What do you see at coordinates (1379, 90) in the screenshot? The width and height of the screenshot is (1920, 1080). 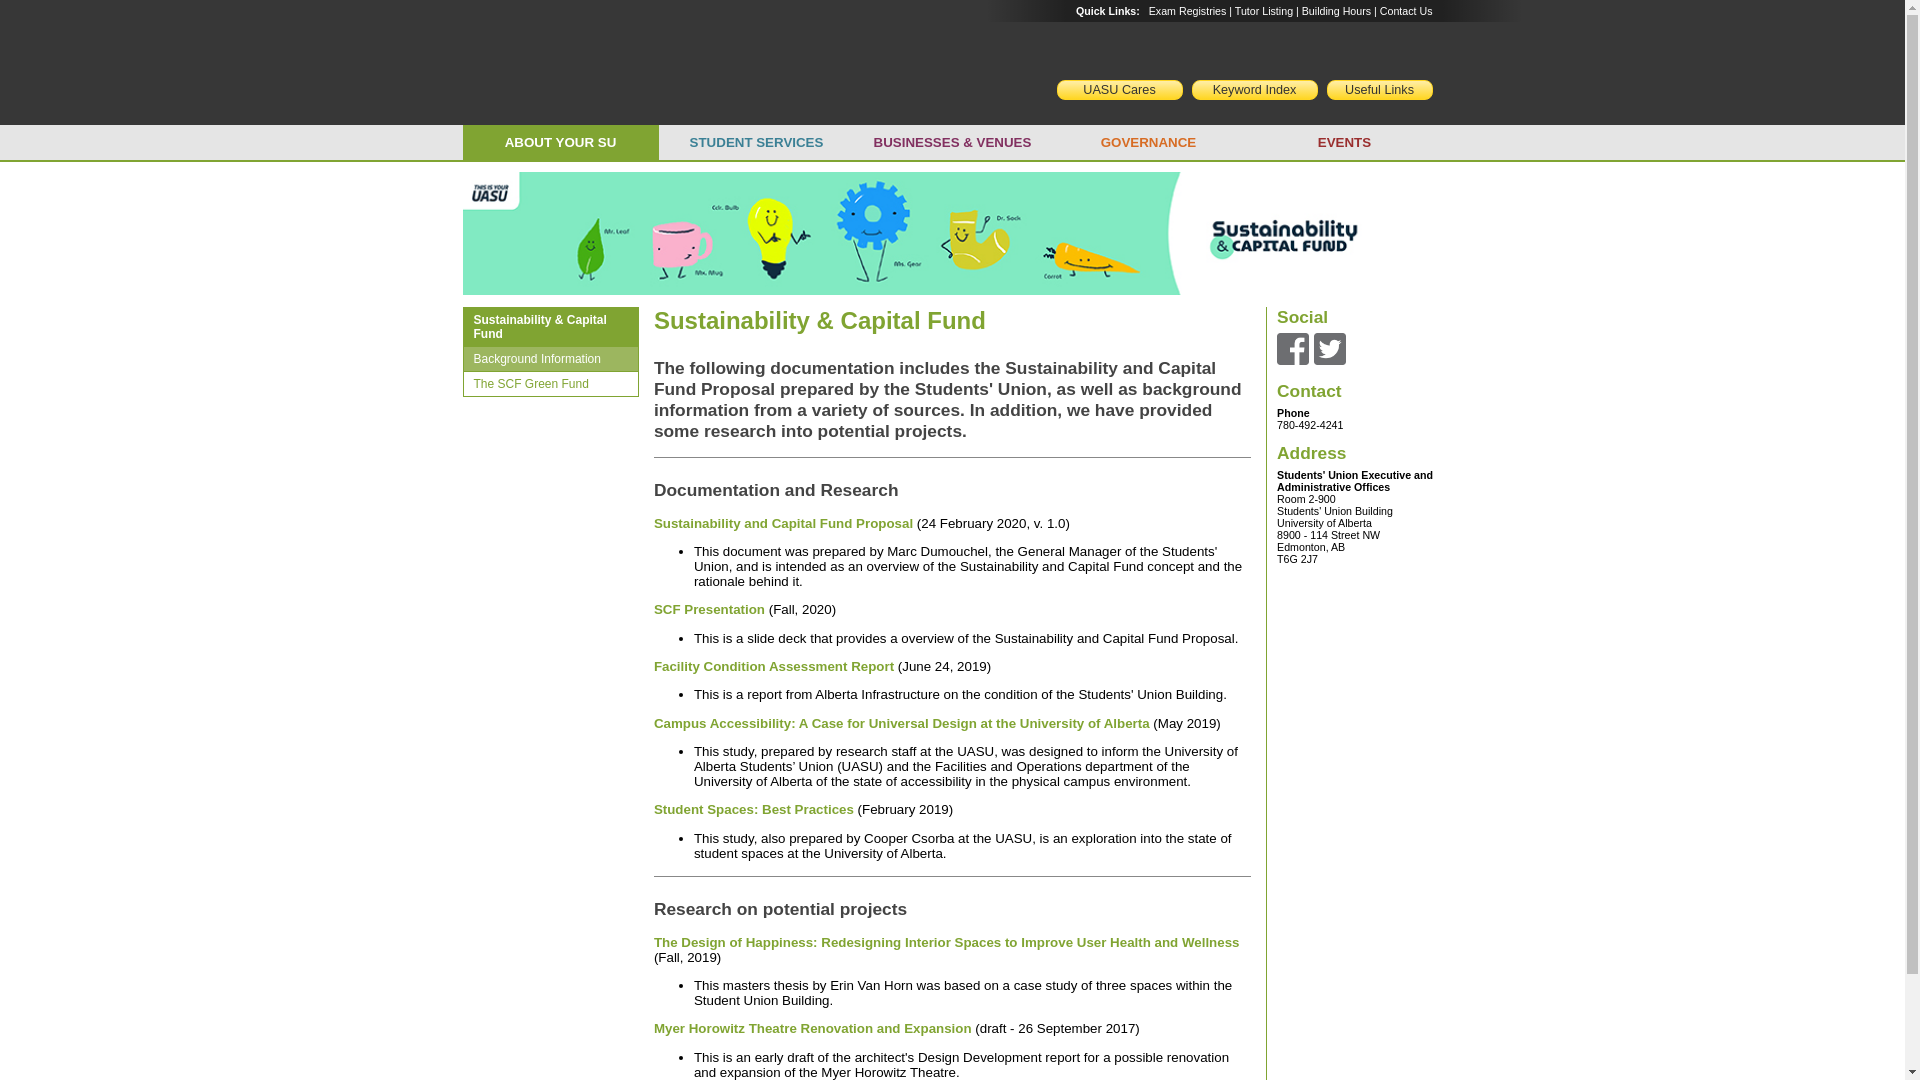 I see `Useful Links` at bounding box center [1379, 90].